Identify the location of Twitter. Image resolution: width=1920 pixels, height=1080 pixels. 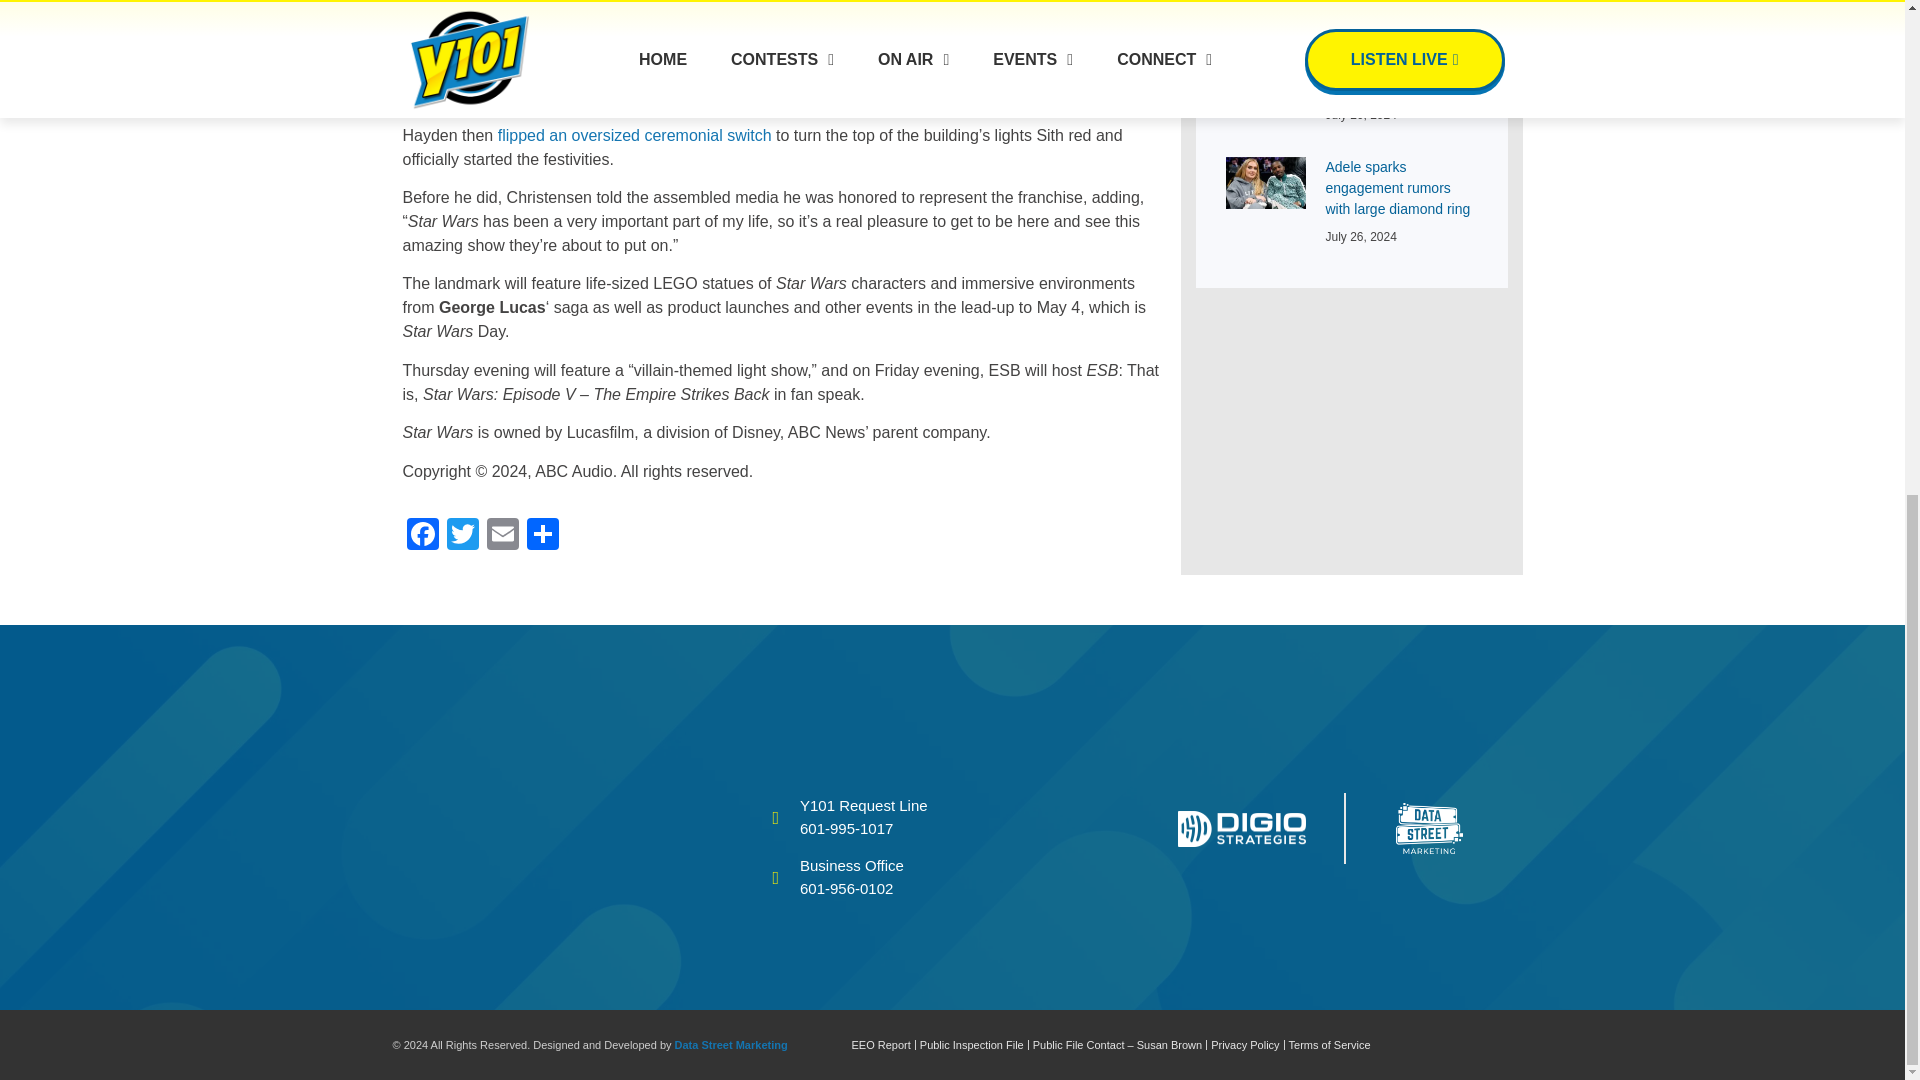
(461, 536).